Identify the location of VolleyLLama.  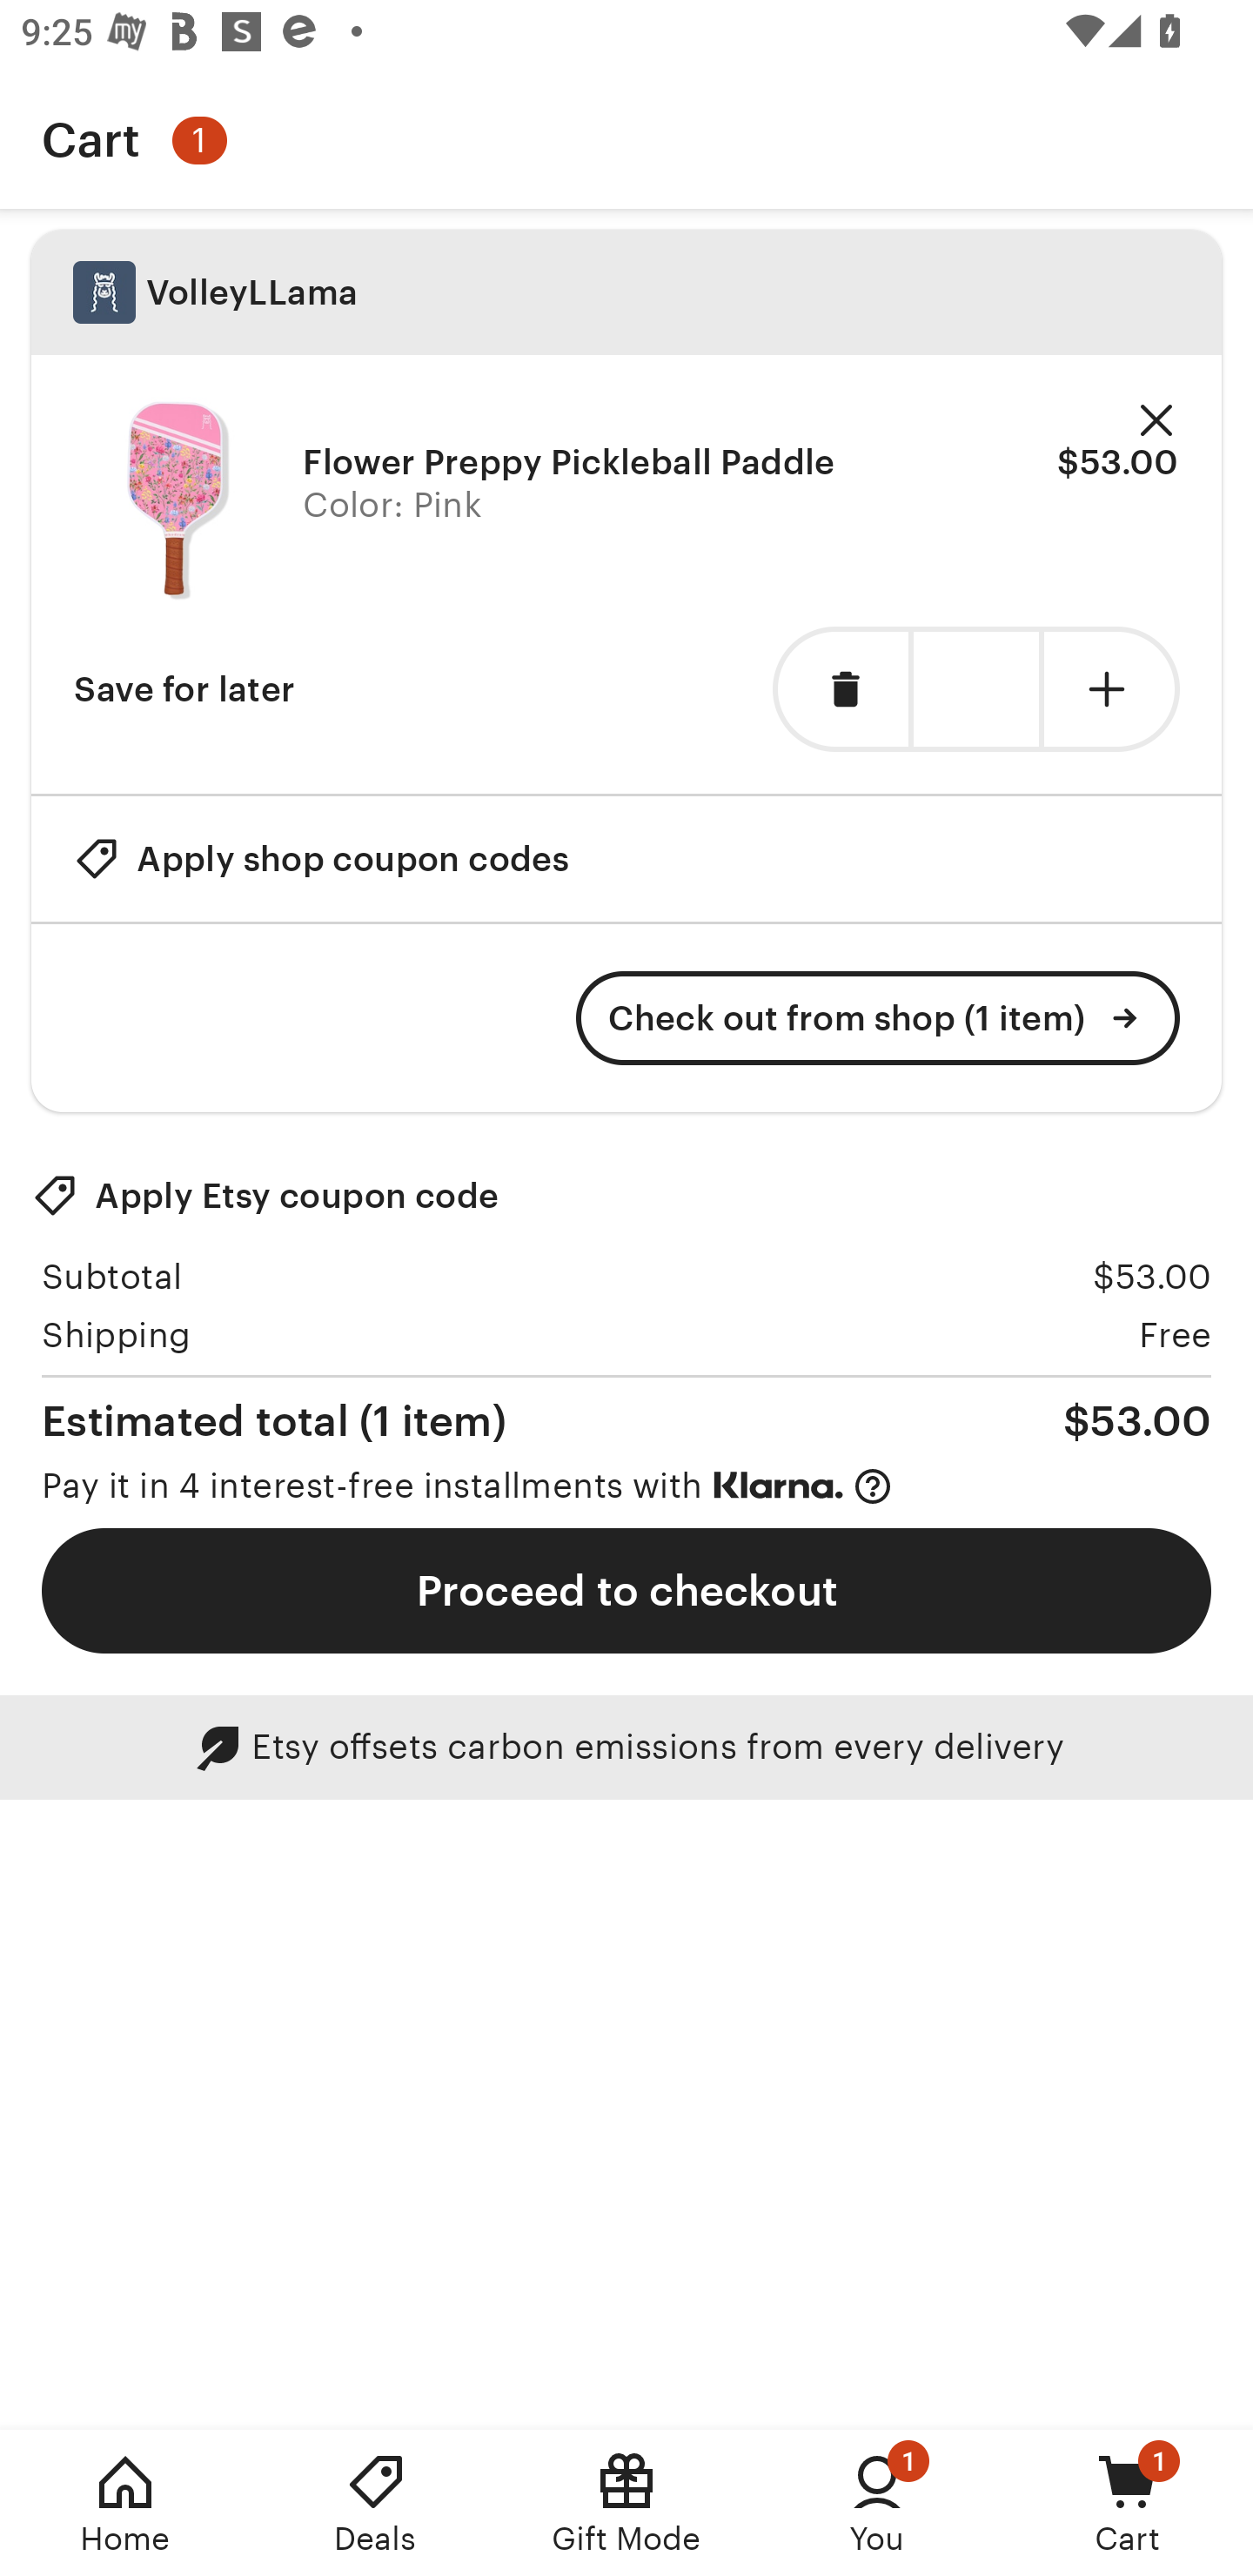
(626, 292).